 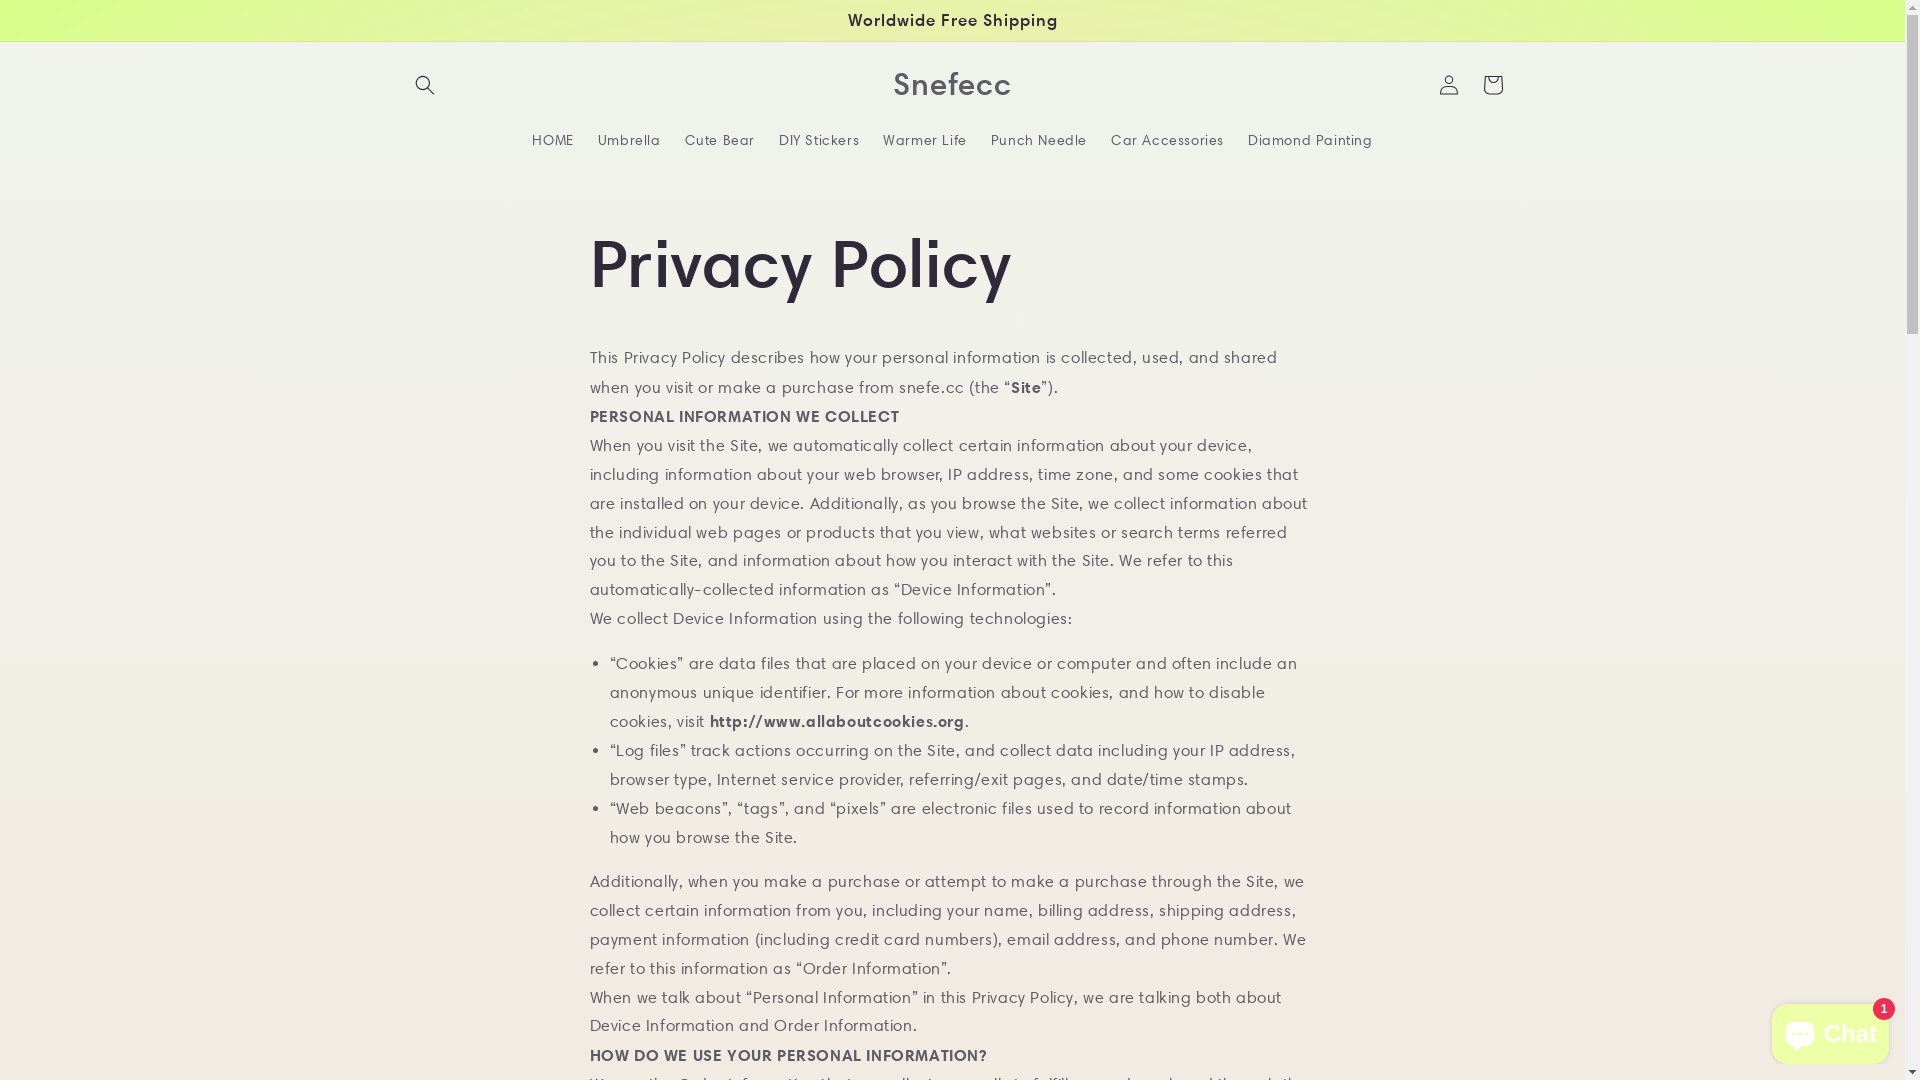 I want to click on Shopify online store chat, so click(x=1830, y=1030).